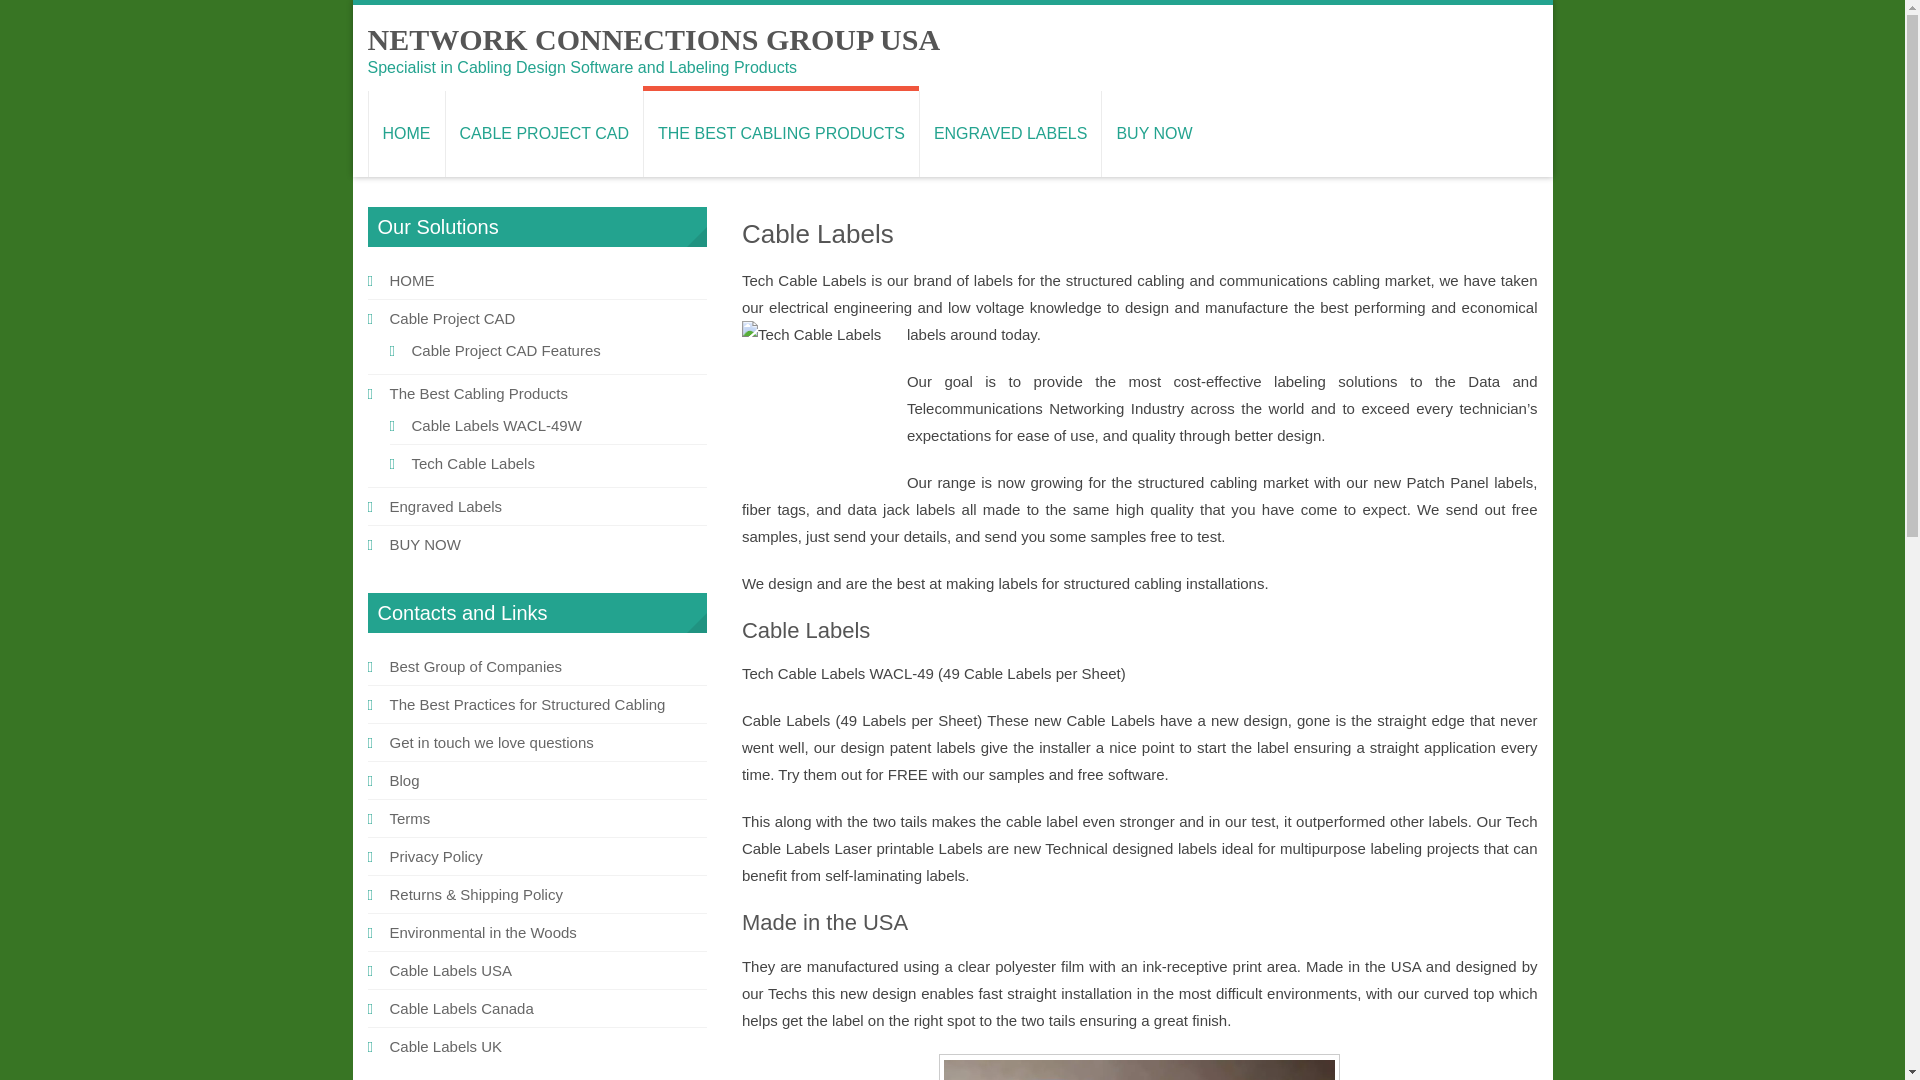 This screenshot has width=1920, height=1080. Describe the element at coordinates (483, 932) in the screenshot. I see `Environmental in the Woods` at that location.